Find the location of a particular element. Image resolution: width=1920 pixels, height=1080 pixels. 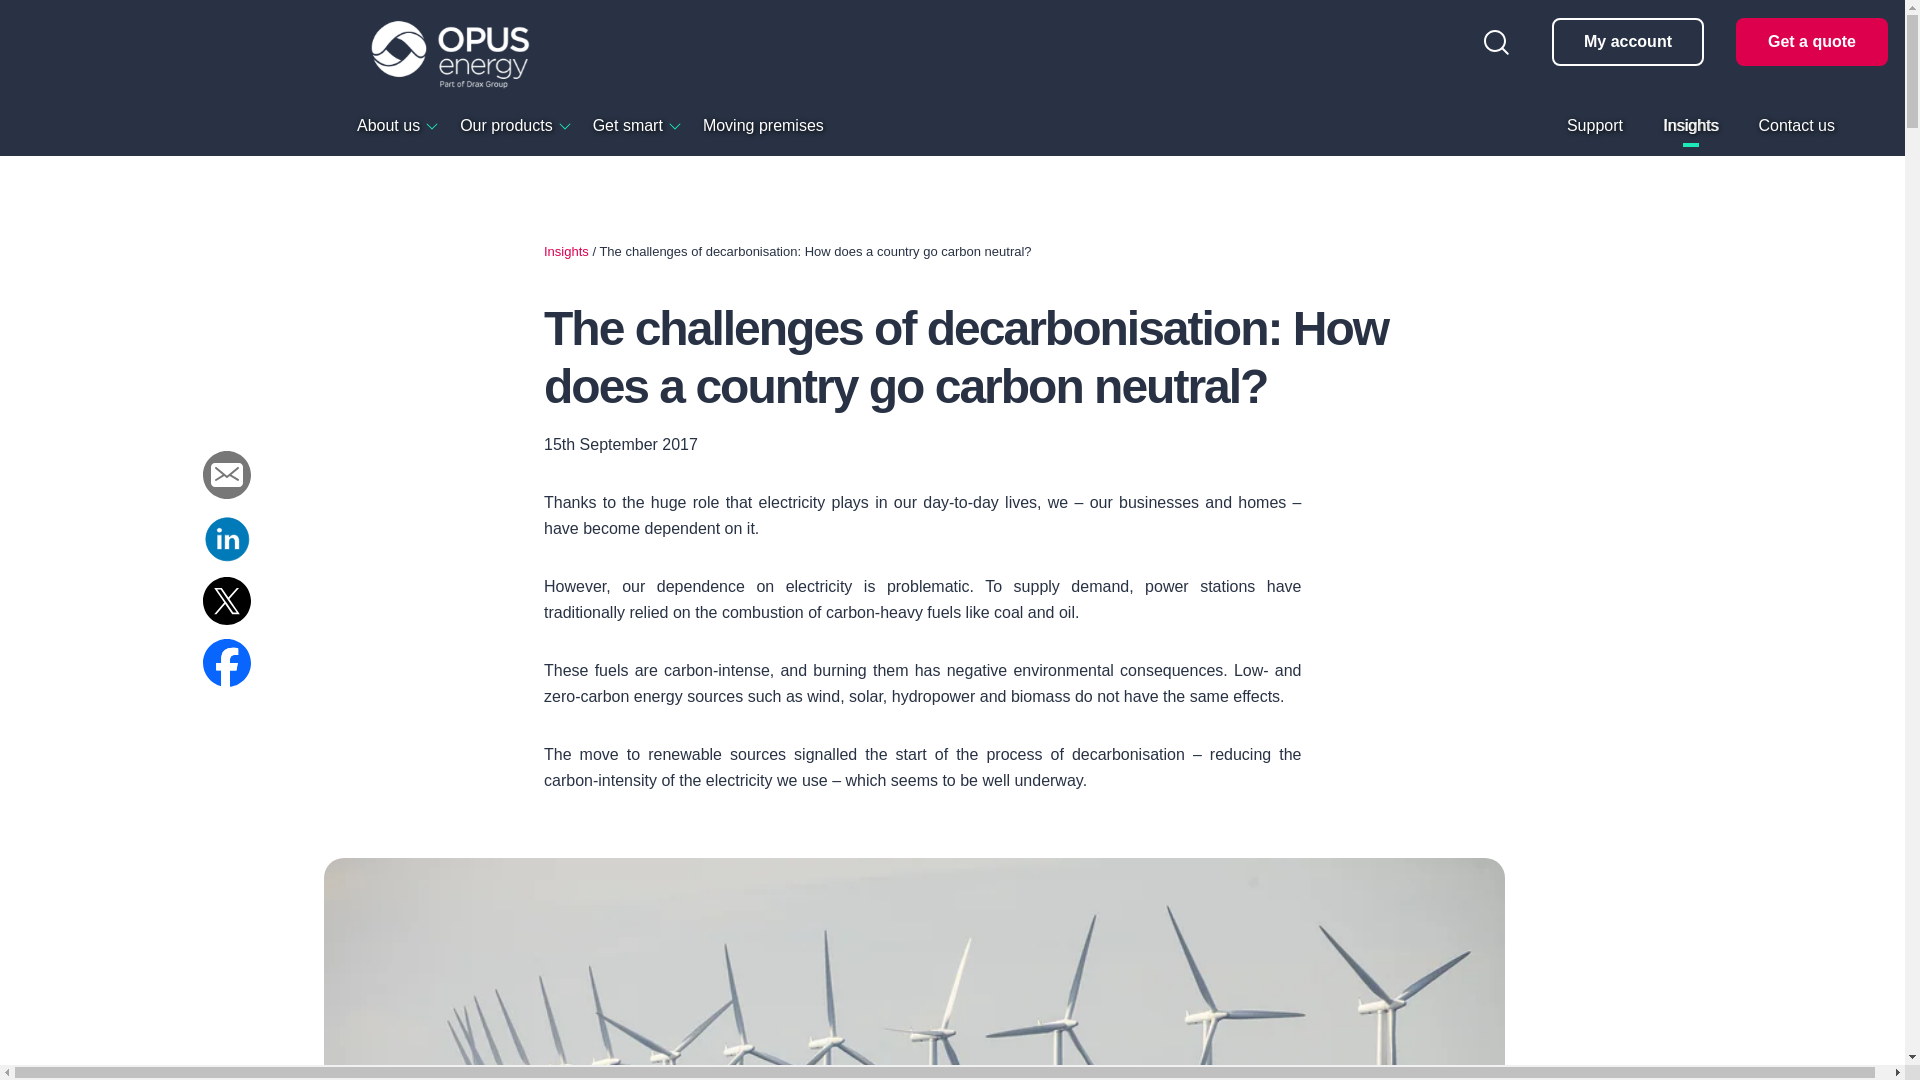

My account is located at coordinates (1628, 42).